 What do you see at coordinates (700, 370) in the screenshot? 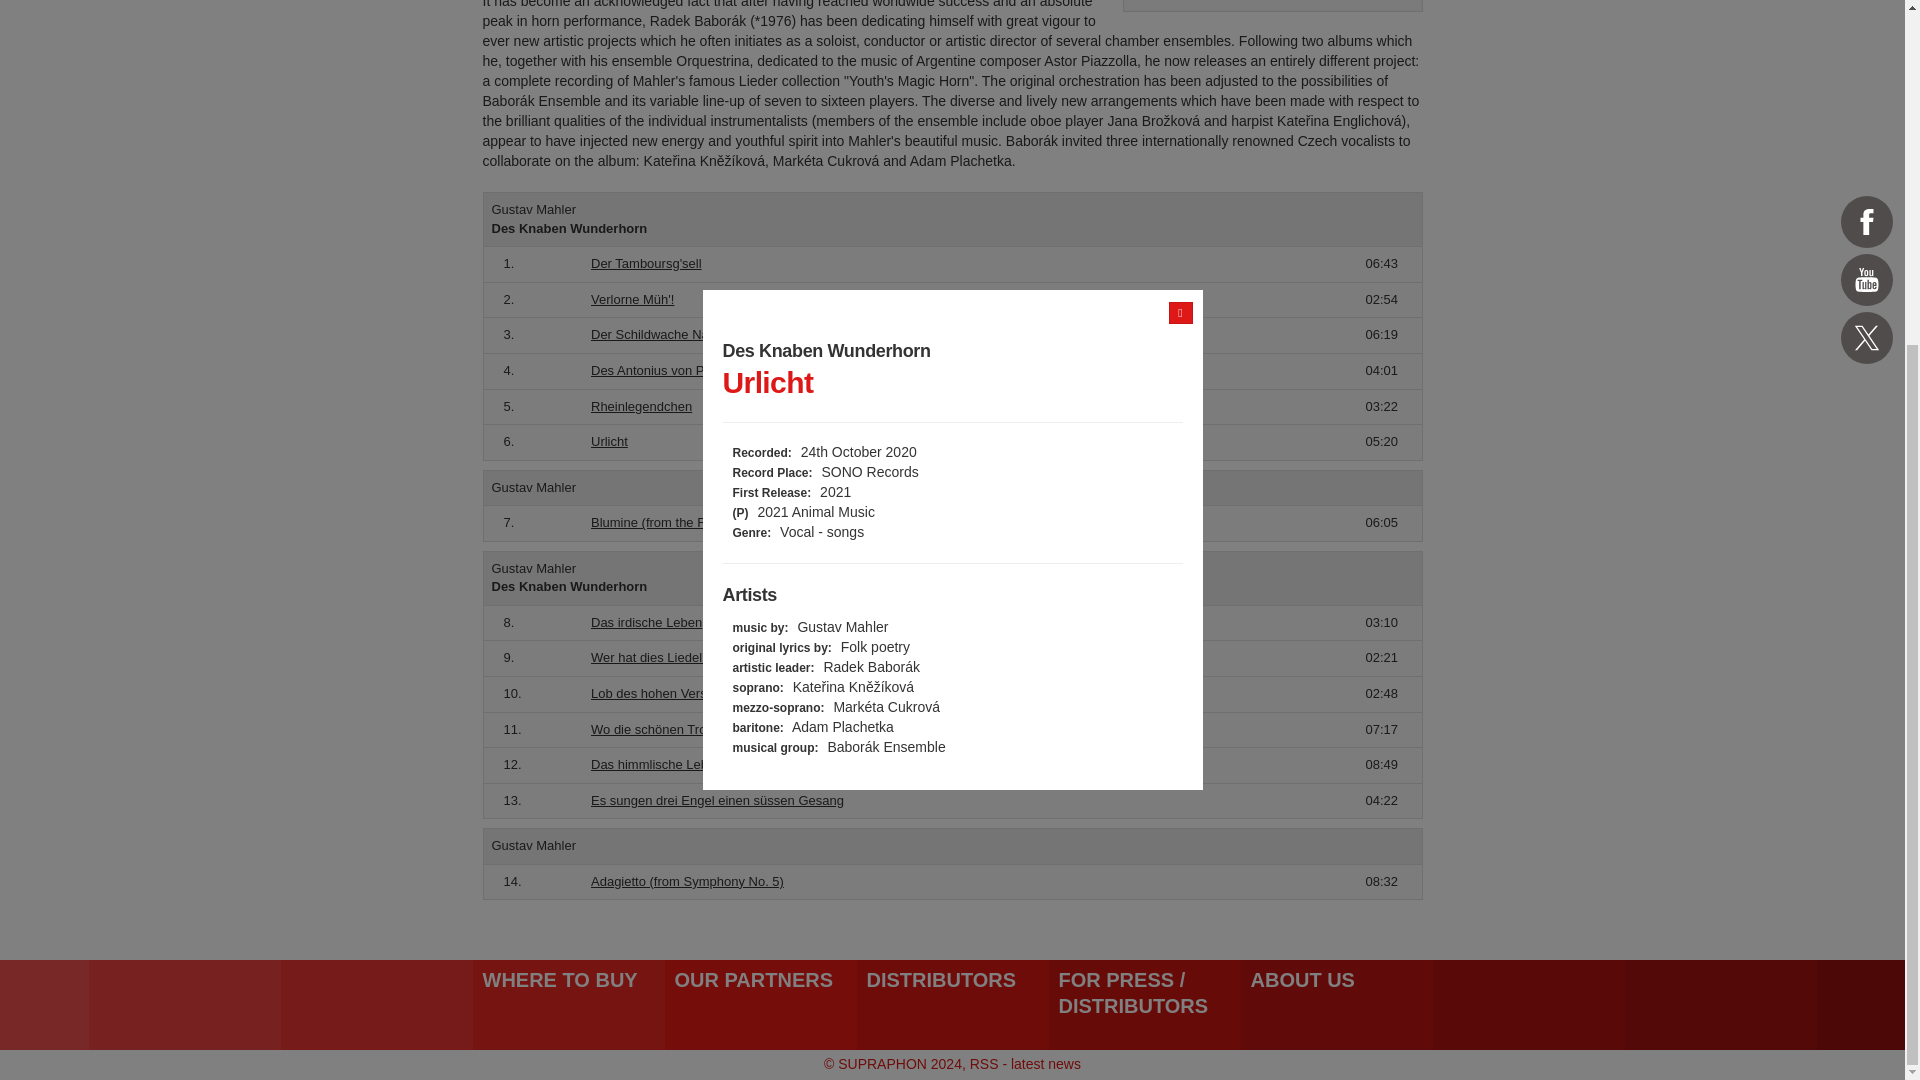
I see `Des Antonius von Padua Fischpredigt` at bounding box center [700, 370].